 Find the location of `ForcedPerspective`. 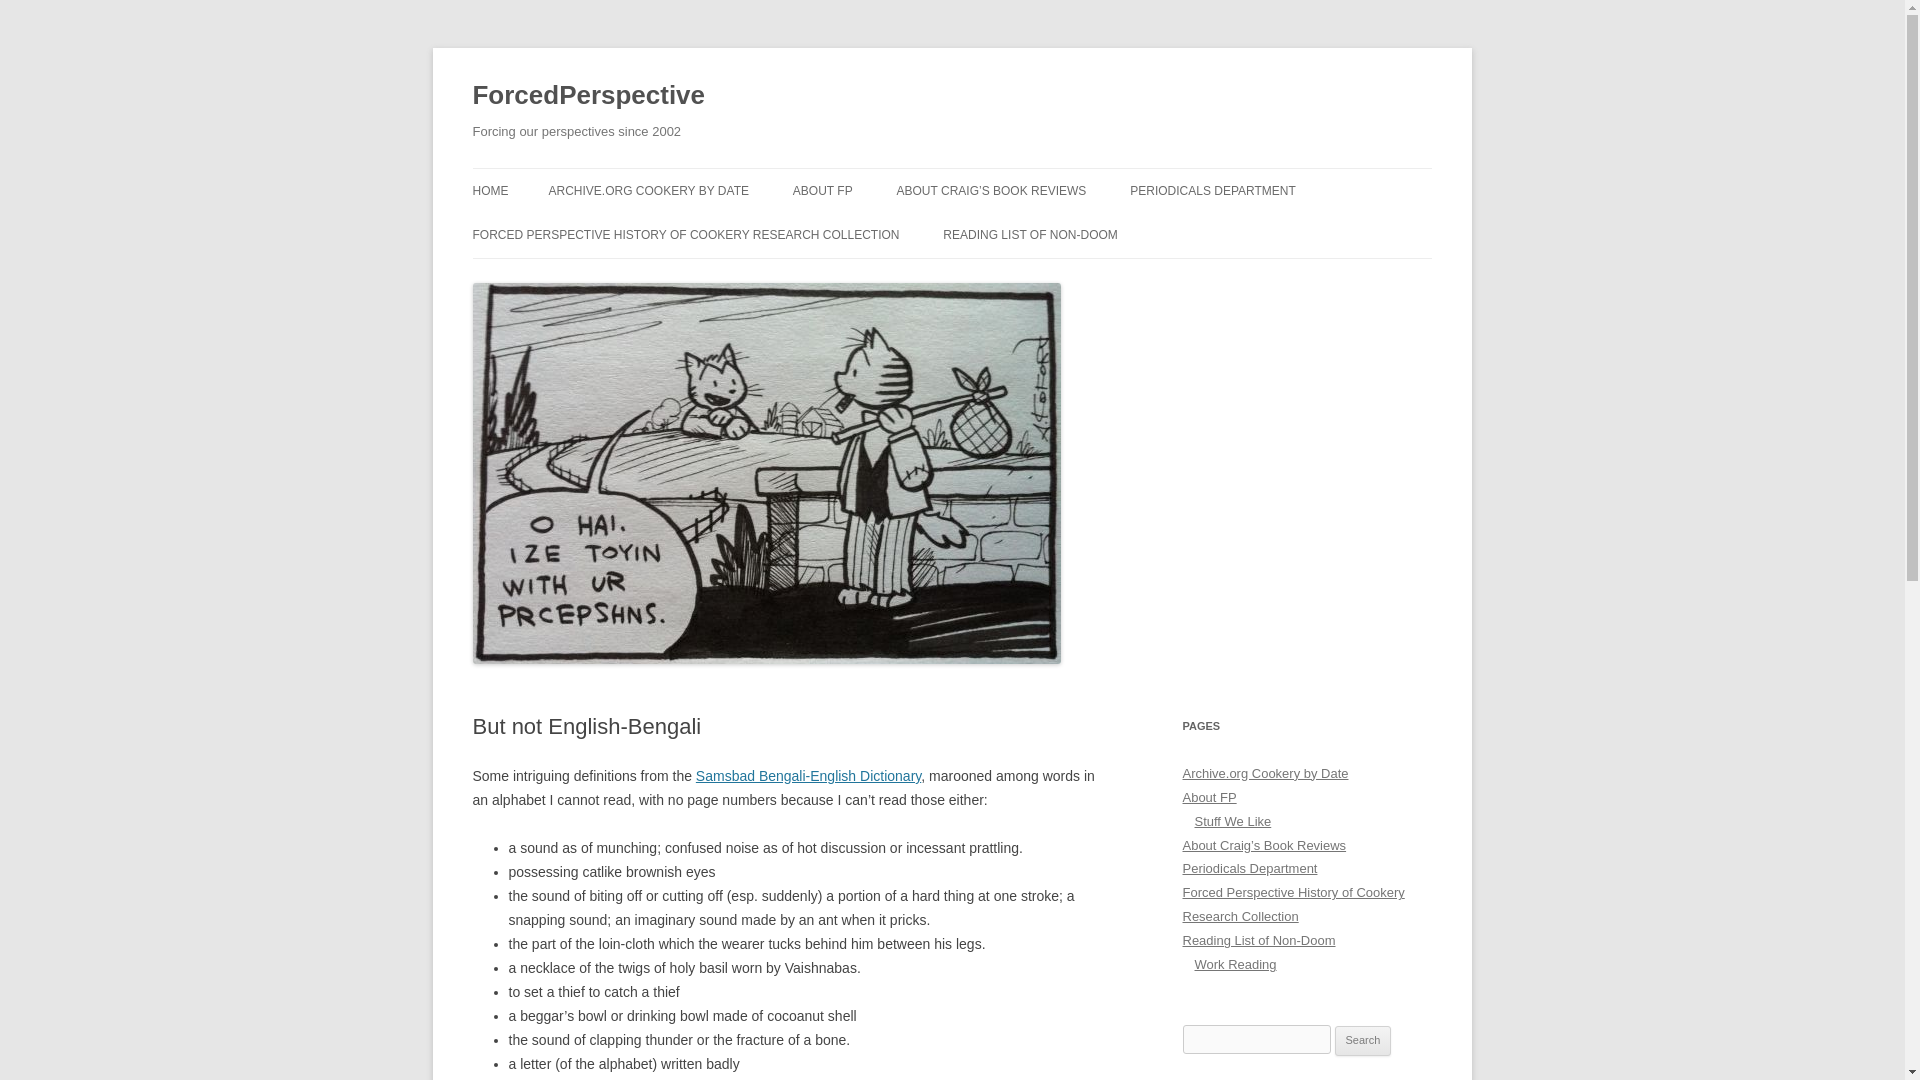

ForcedPerspective is located at coordinates (588, 96).